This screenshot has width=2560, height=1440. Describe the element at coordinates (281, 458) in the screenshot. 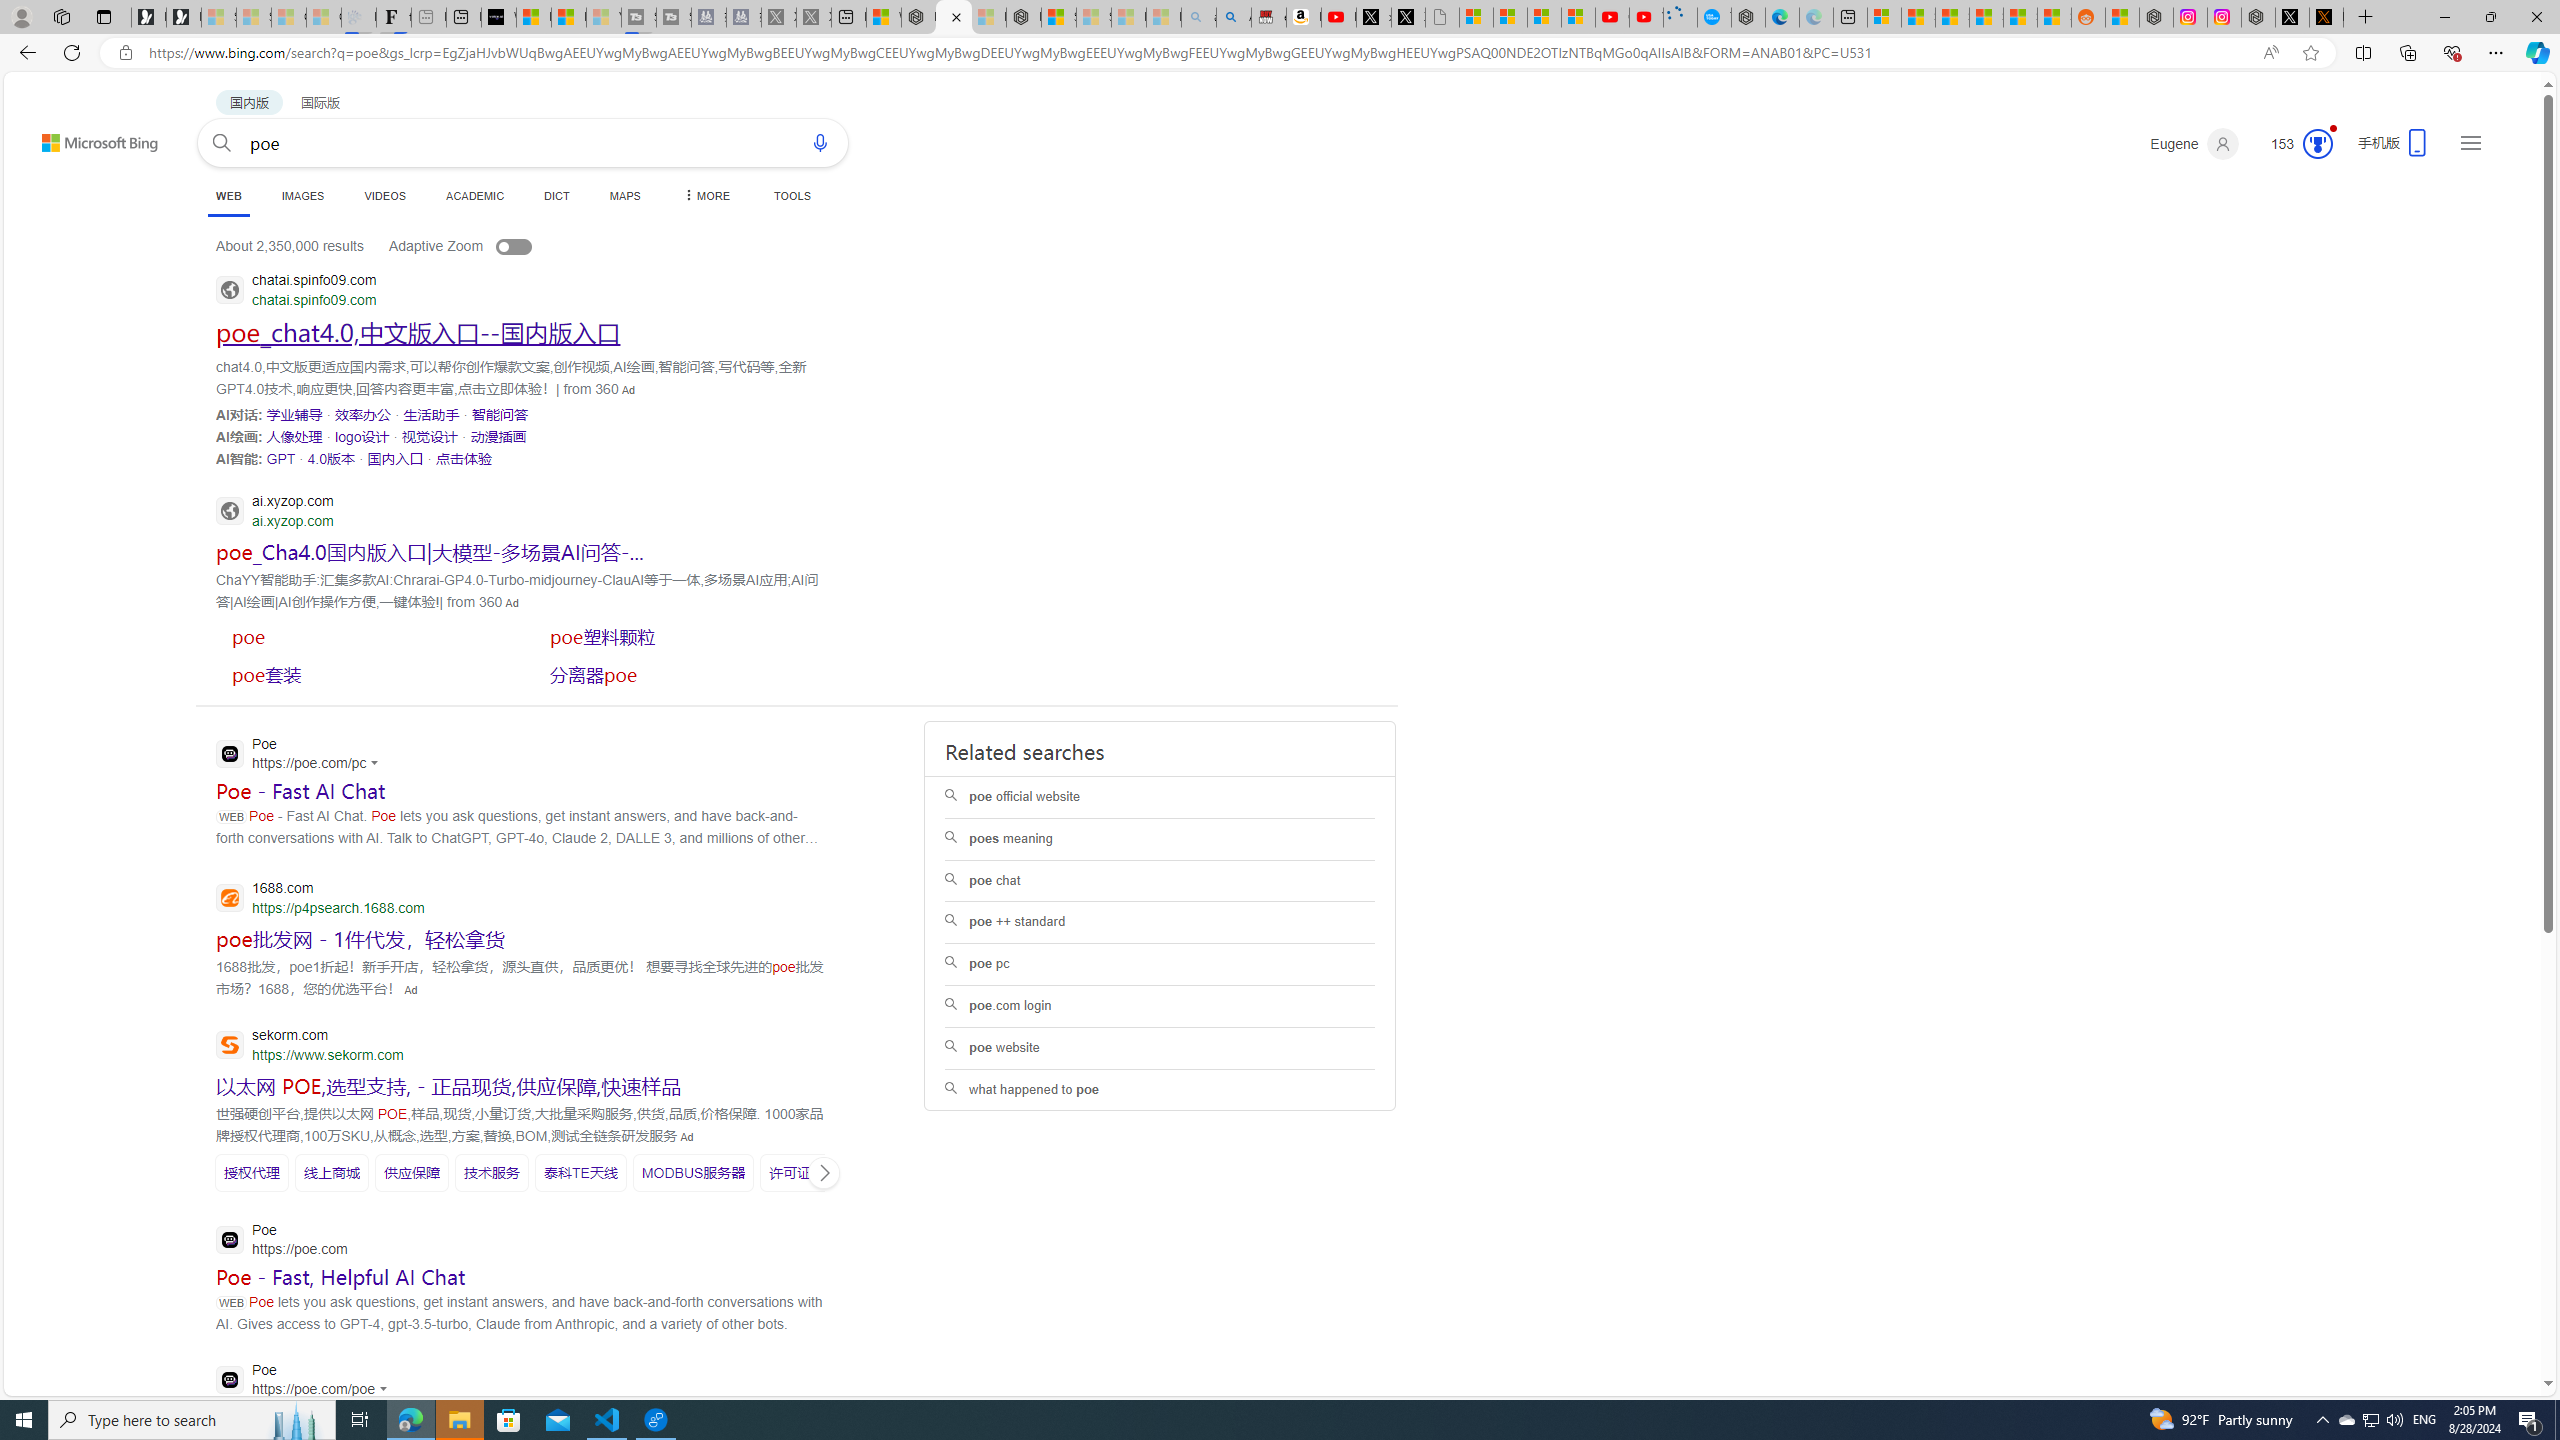

I see `SERP,5570` at that location.